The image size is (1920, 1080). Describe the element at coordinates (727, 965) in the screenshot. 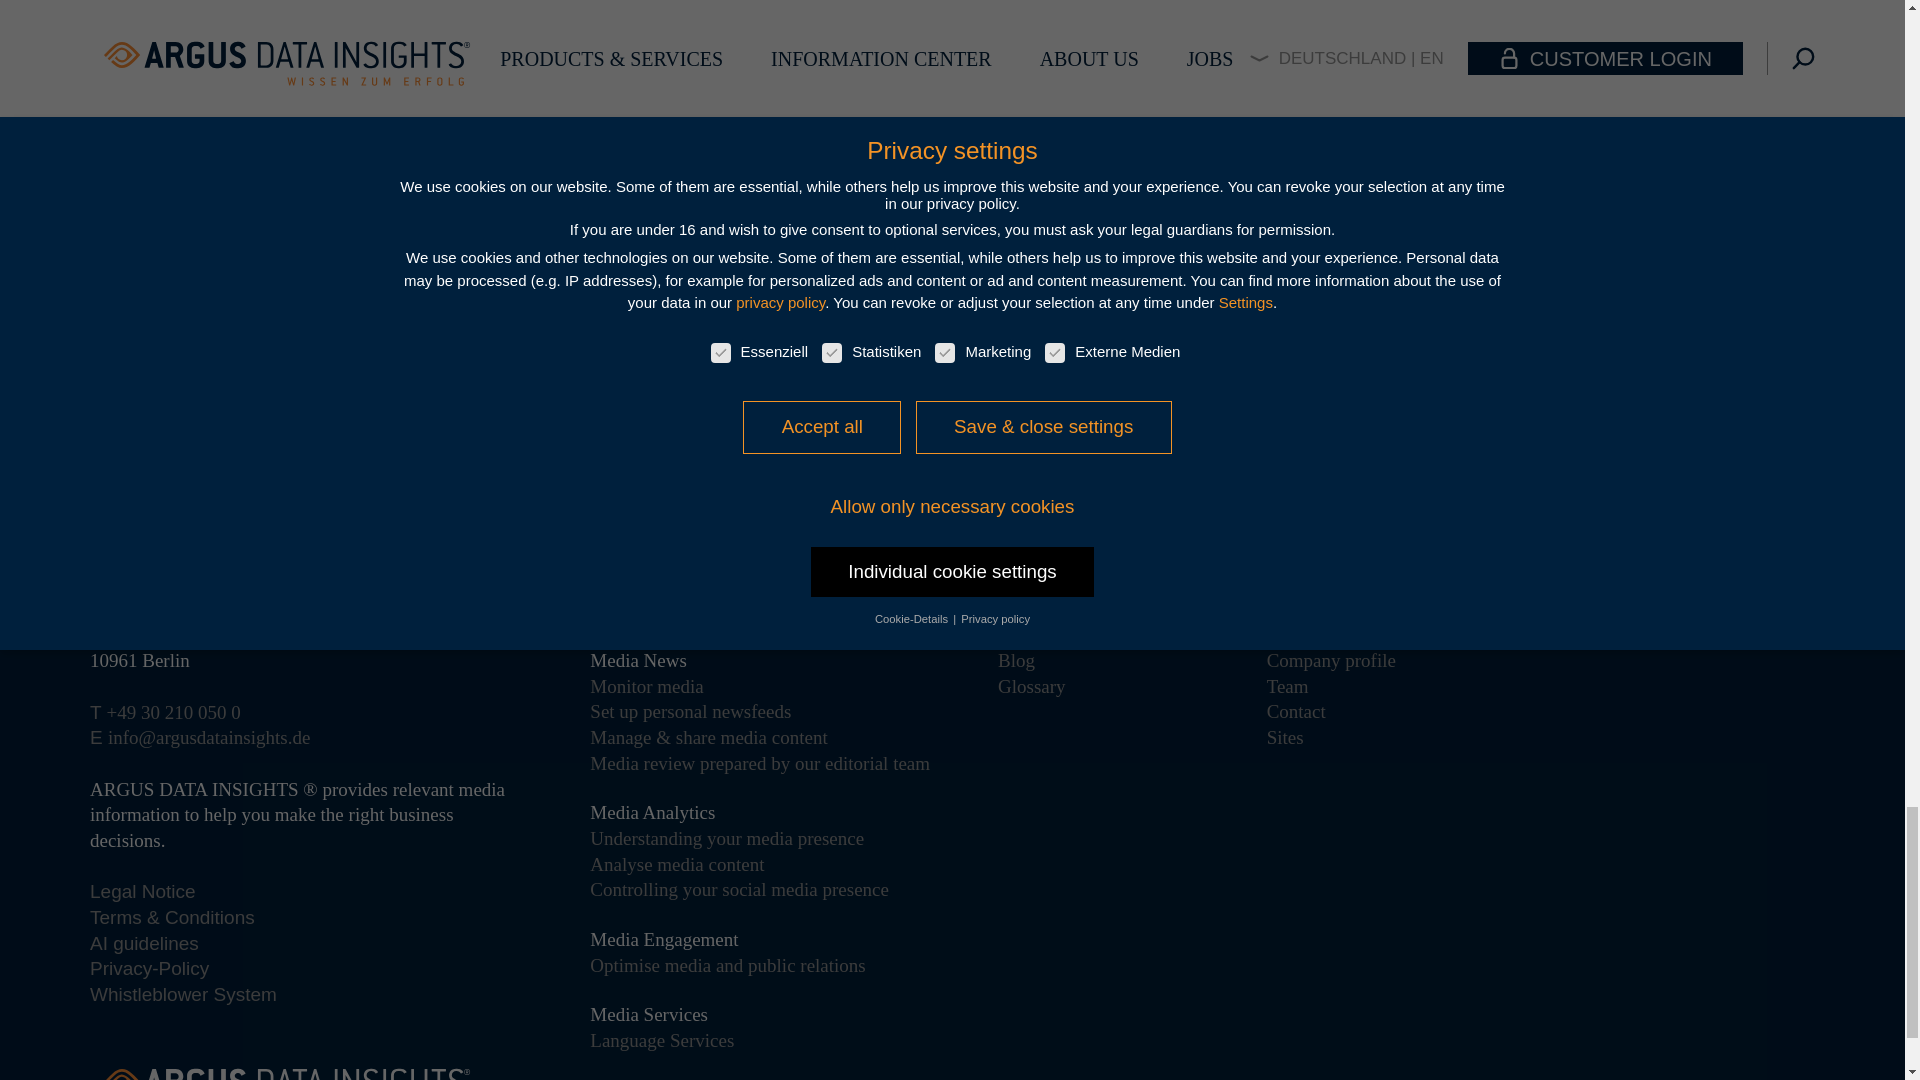

I see `Optimise media and public relations` at that location.